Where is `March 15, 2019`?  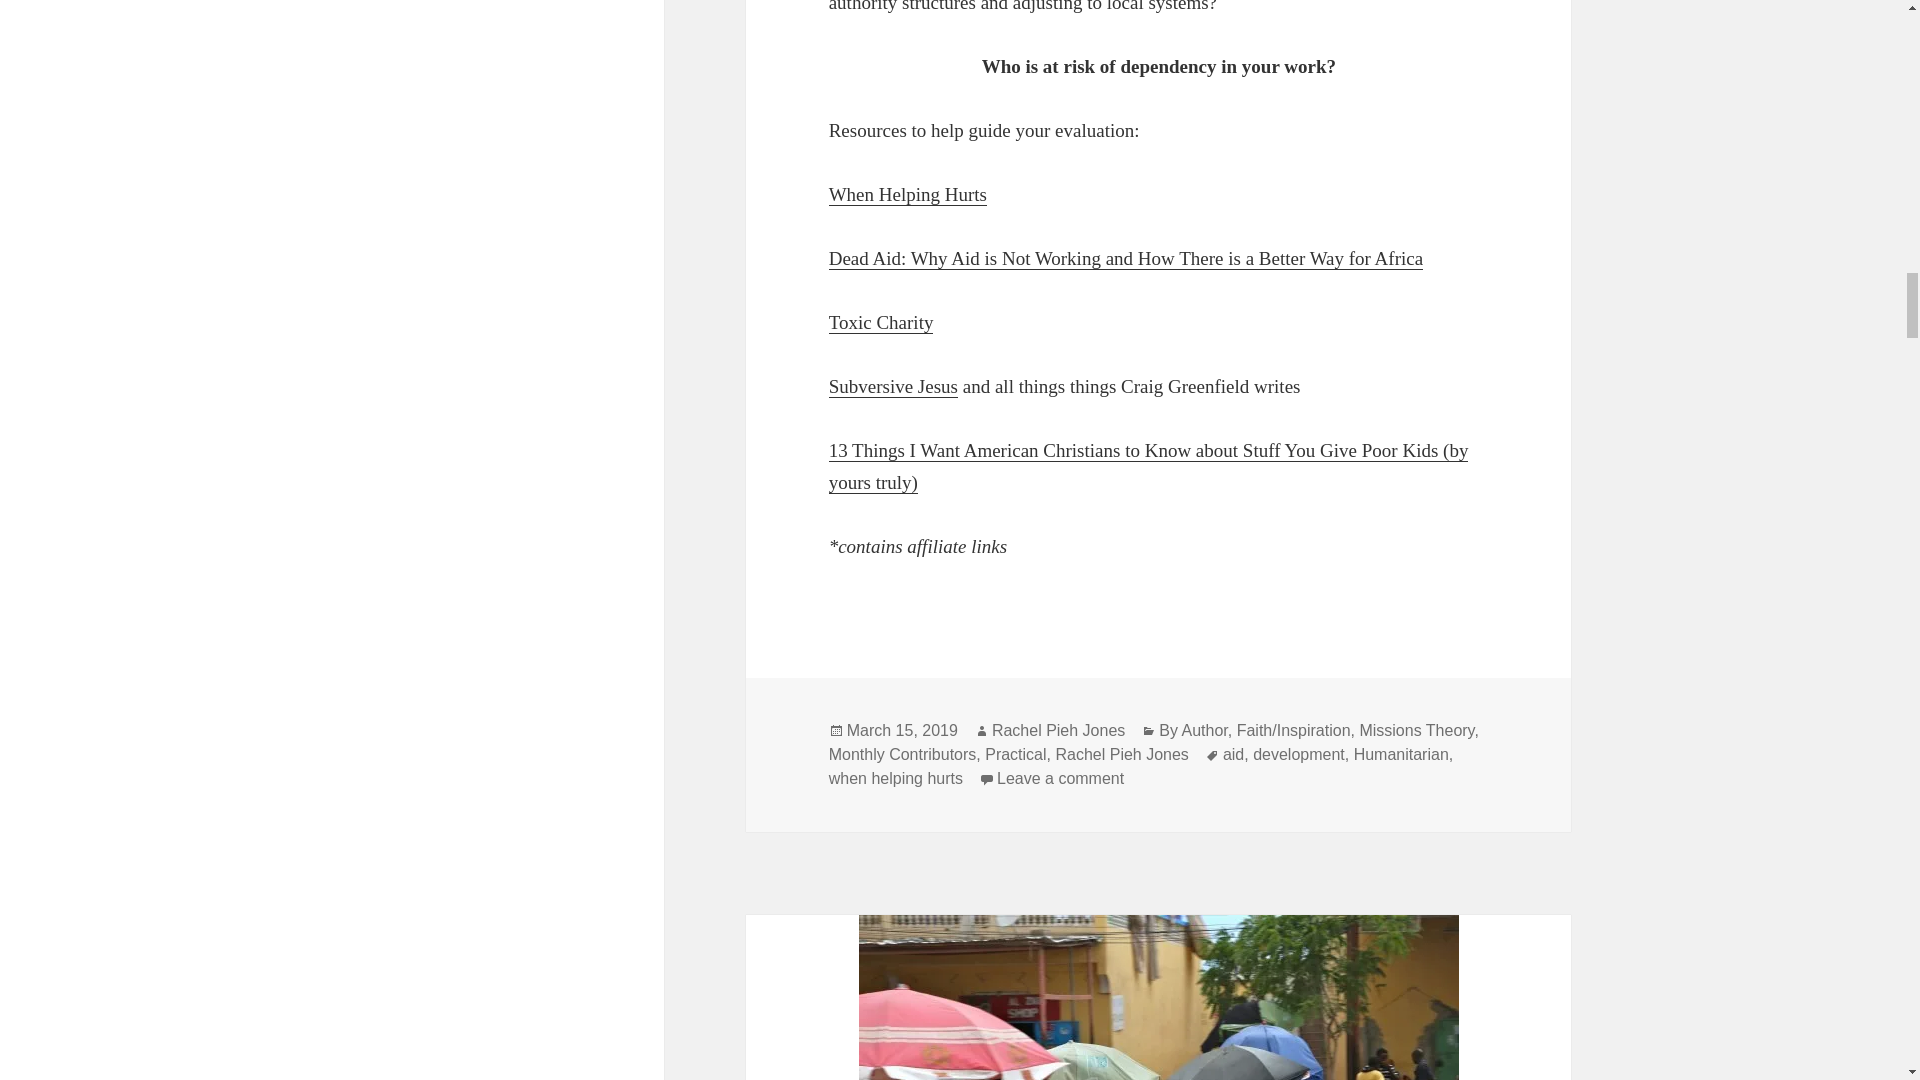
March 15, 2019 is located at coordinates (1060, 779).